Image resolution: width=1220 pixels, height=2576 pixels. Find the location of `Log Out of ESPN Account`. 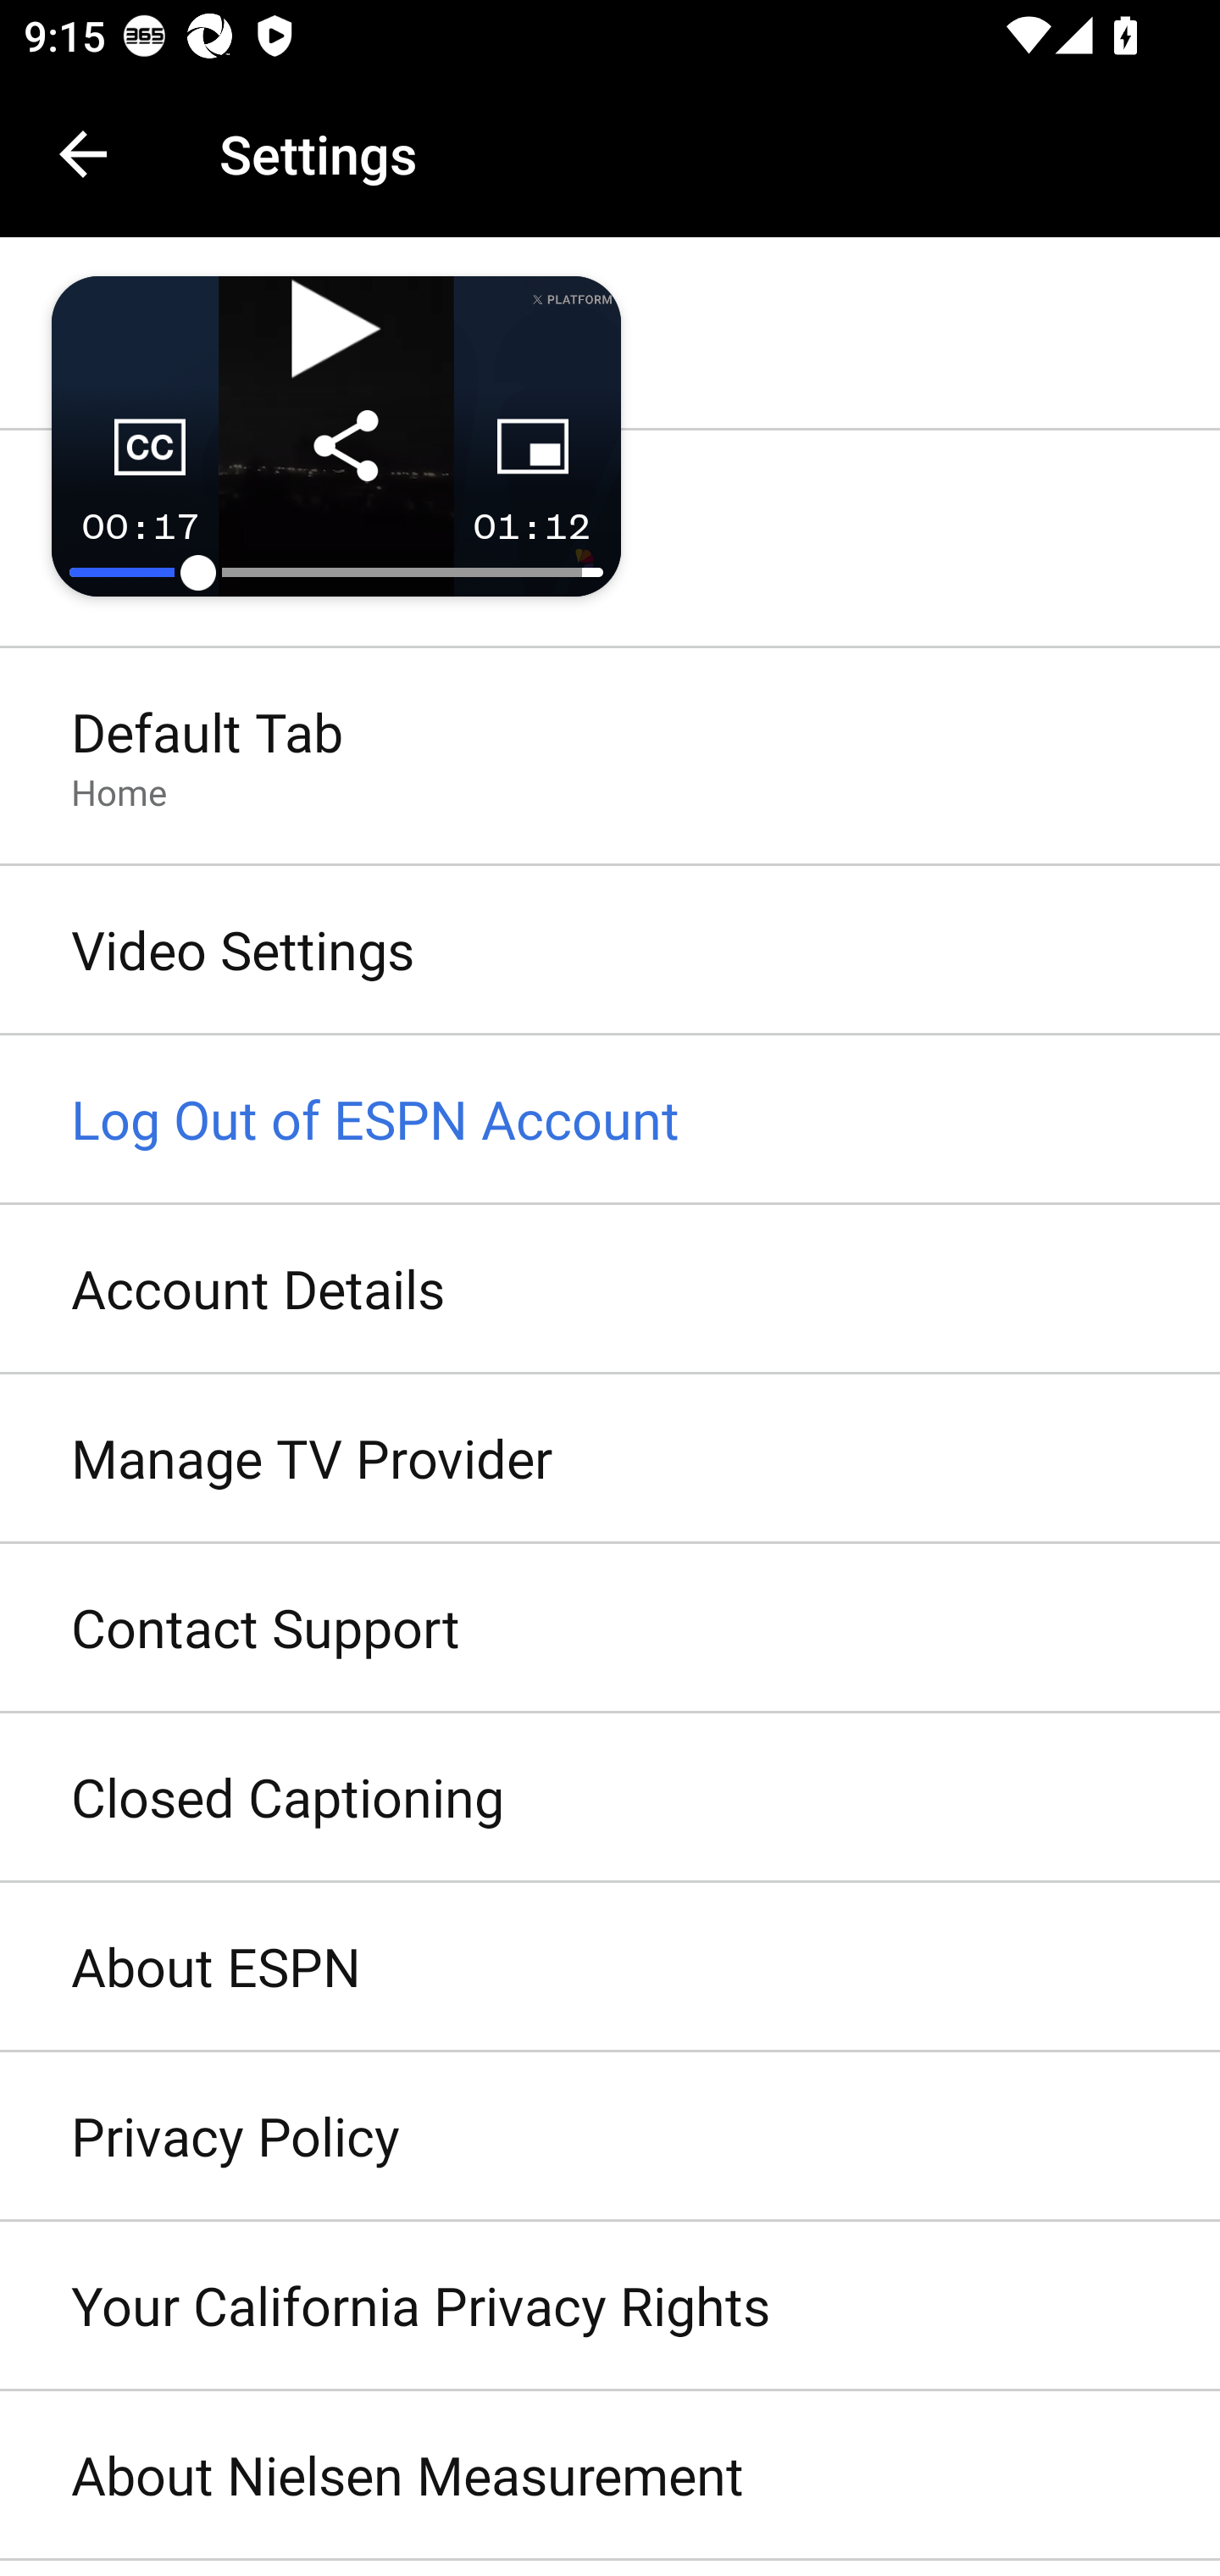

Log Out of ESPN Account is located at coordinates (610, 1120).